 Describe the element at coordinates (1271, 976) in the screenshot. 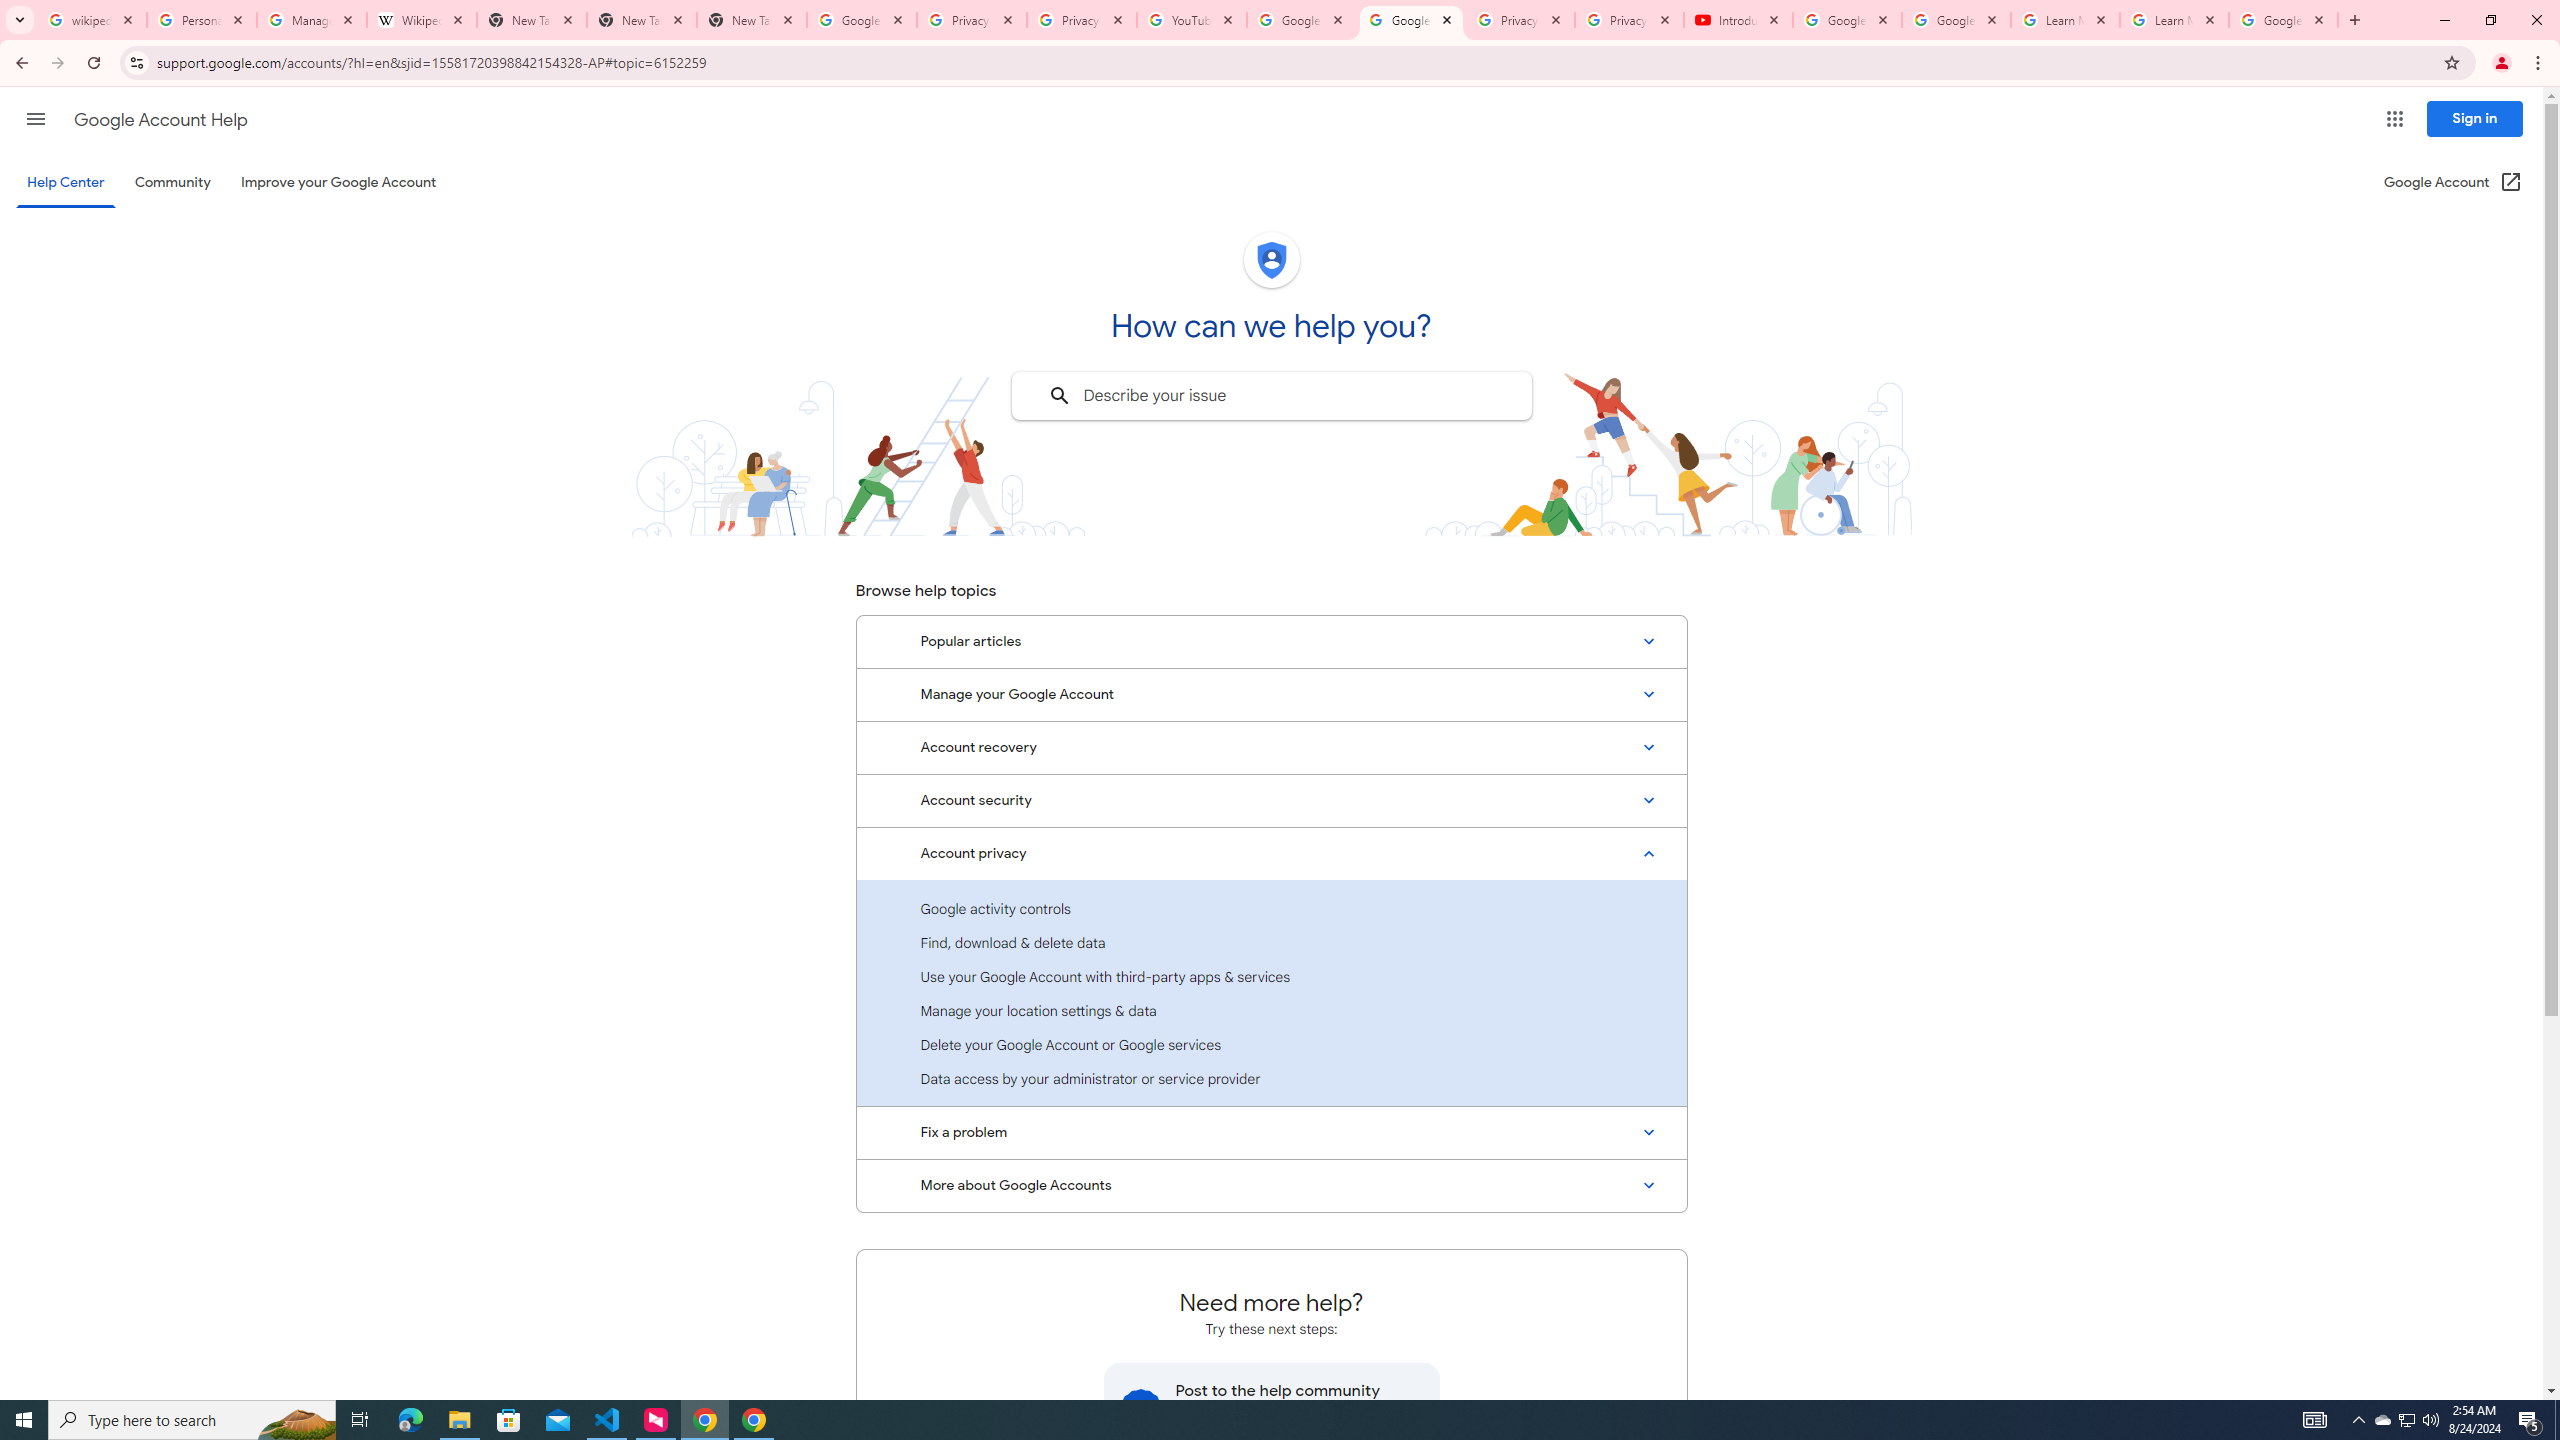

I see `Use your Google Account with third-party apps & services` at that location.